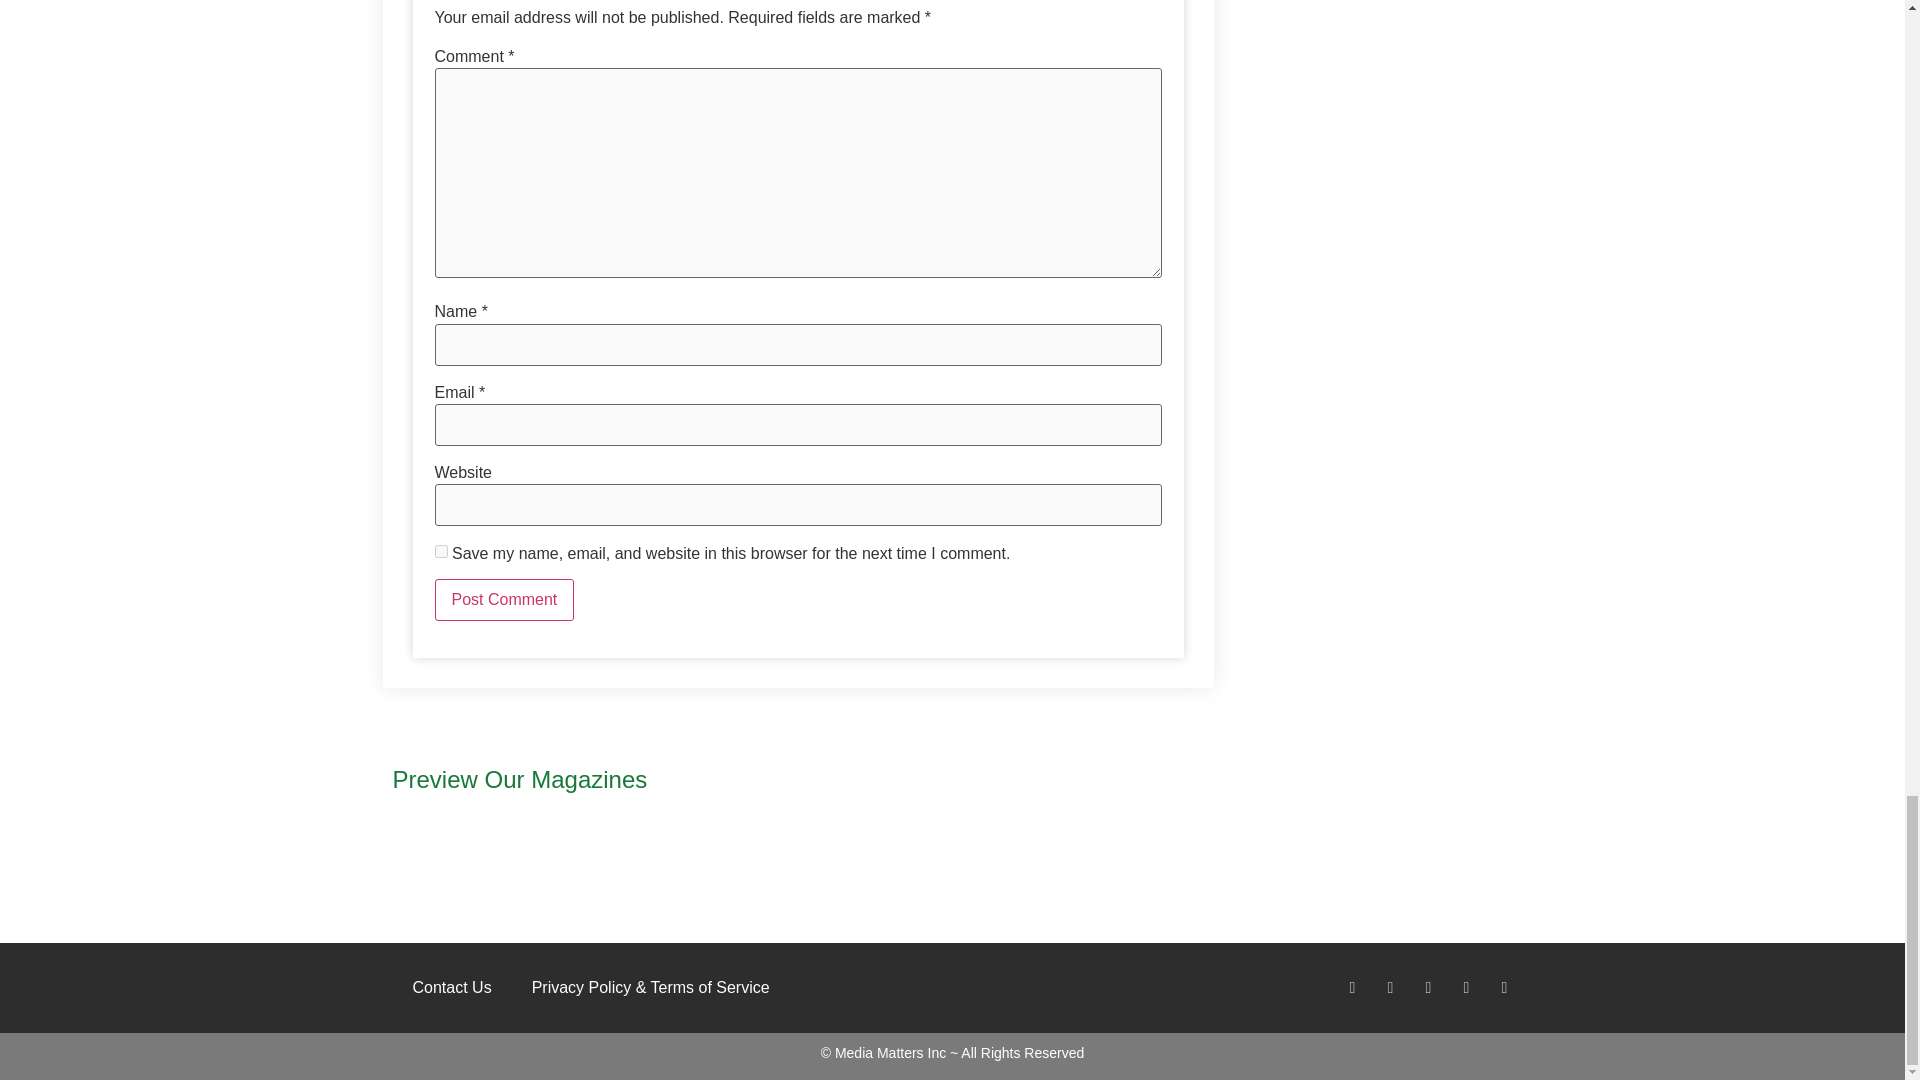  I want to click on Post Comment, so click(504, 600).